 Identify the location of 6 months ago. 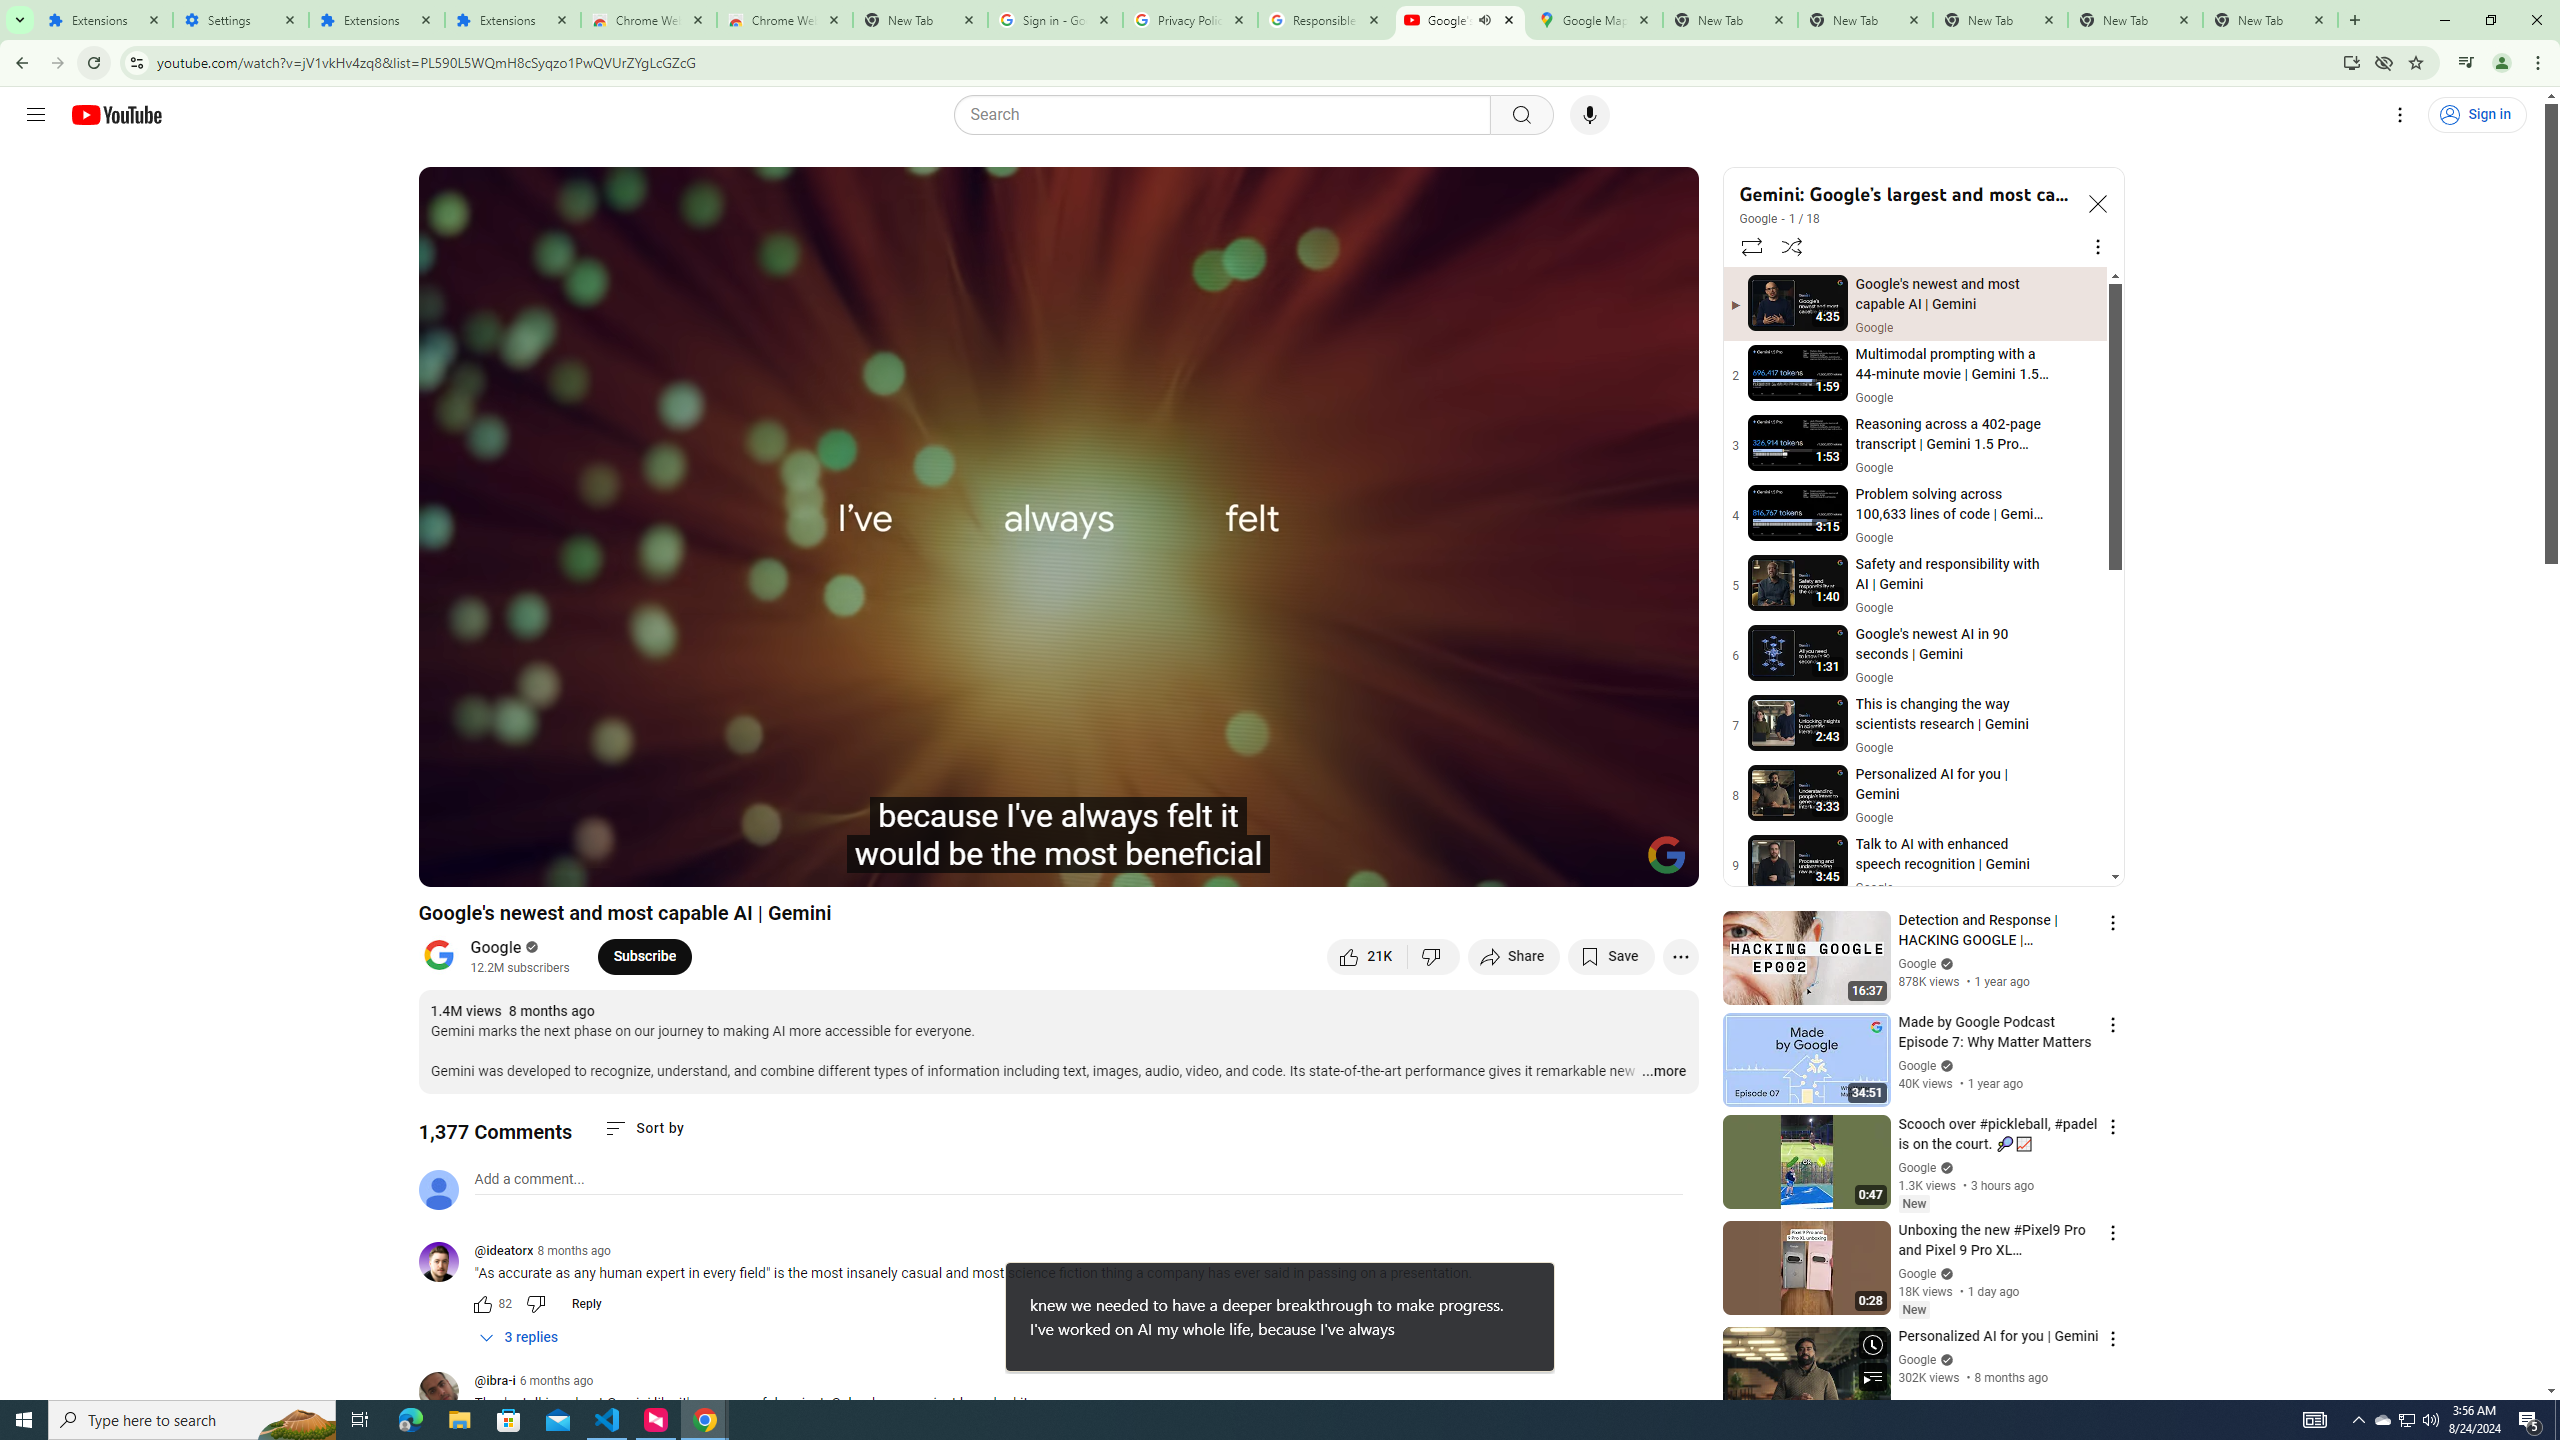
(556, 1380).